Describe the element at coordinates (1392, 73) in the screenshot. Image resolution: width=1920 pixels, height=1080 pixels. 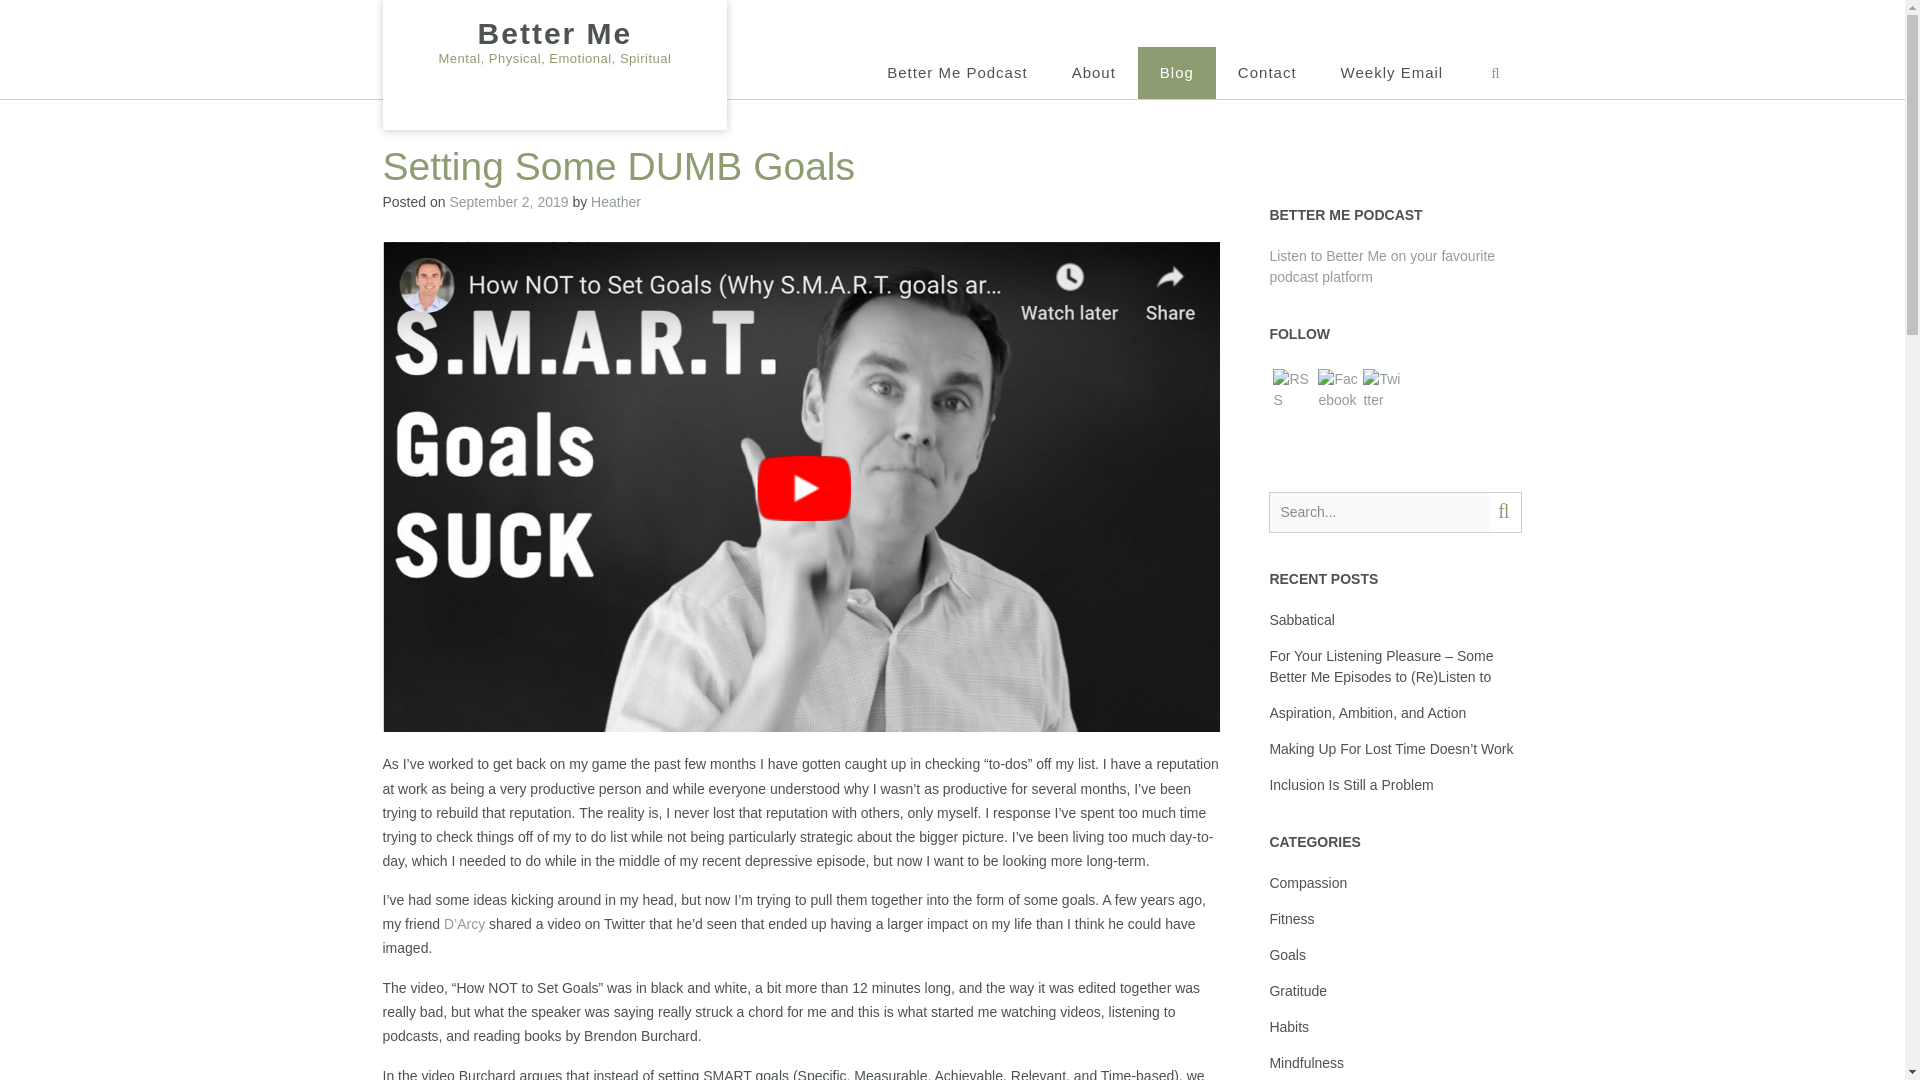
I see `Weekly Email` at that location.